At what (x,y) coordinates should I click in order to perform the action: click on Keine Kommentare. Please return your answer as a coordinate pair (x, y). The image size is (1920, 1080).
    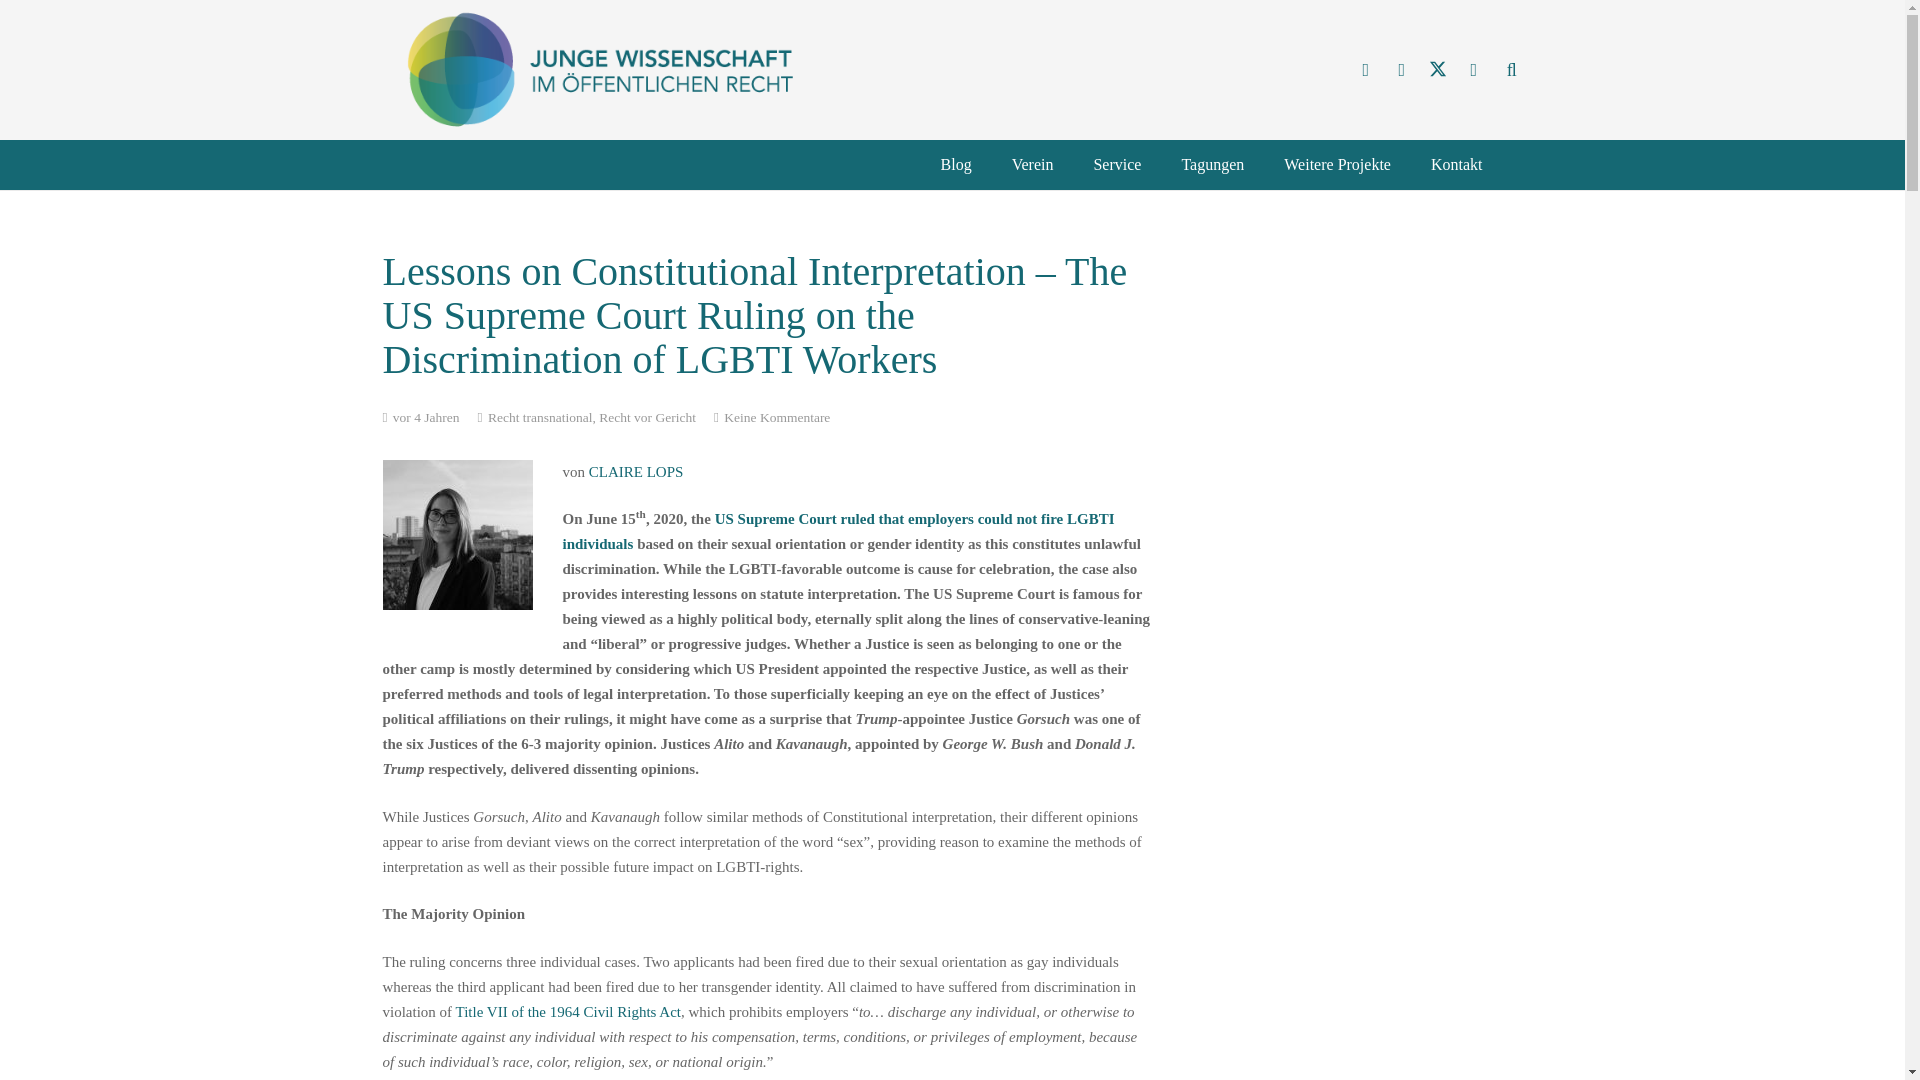
    Looking at the image, I should click on (776, 418).